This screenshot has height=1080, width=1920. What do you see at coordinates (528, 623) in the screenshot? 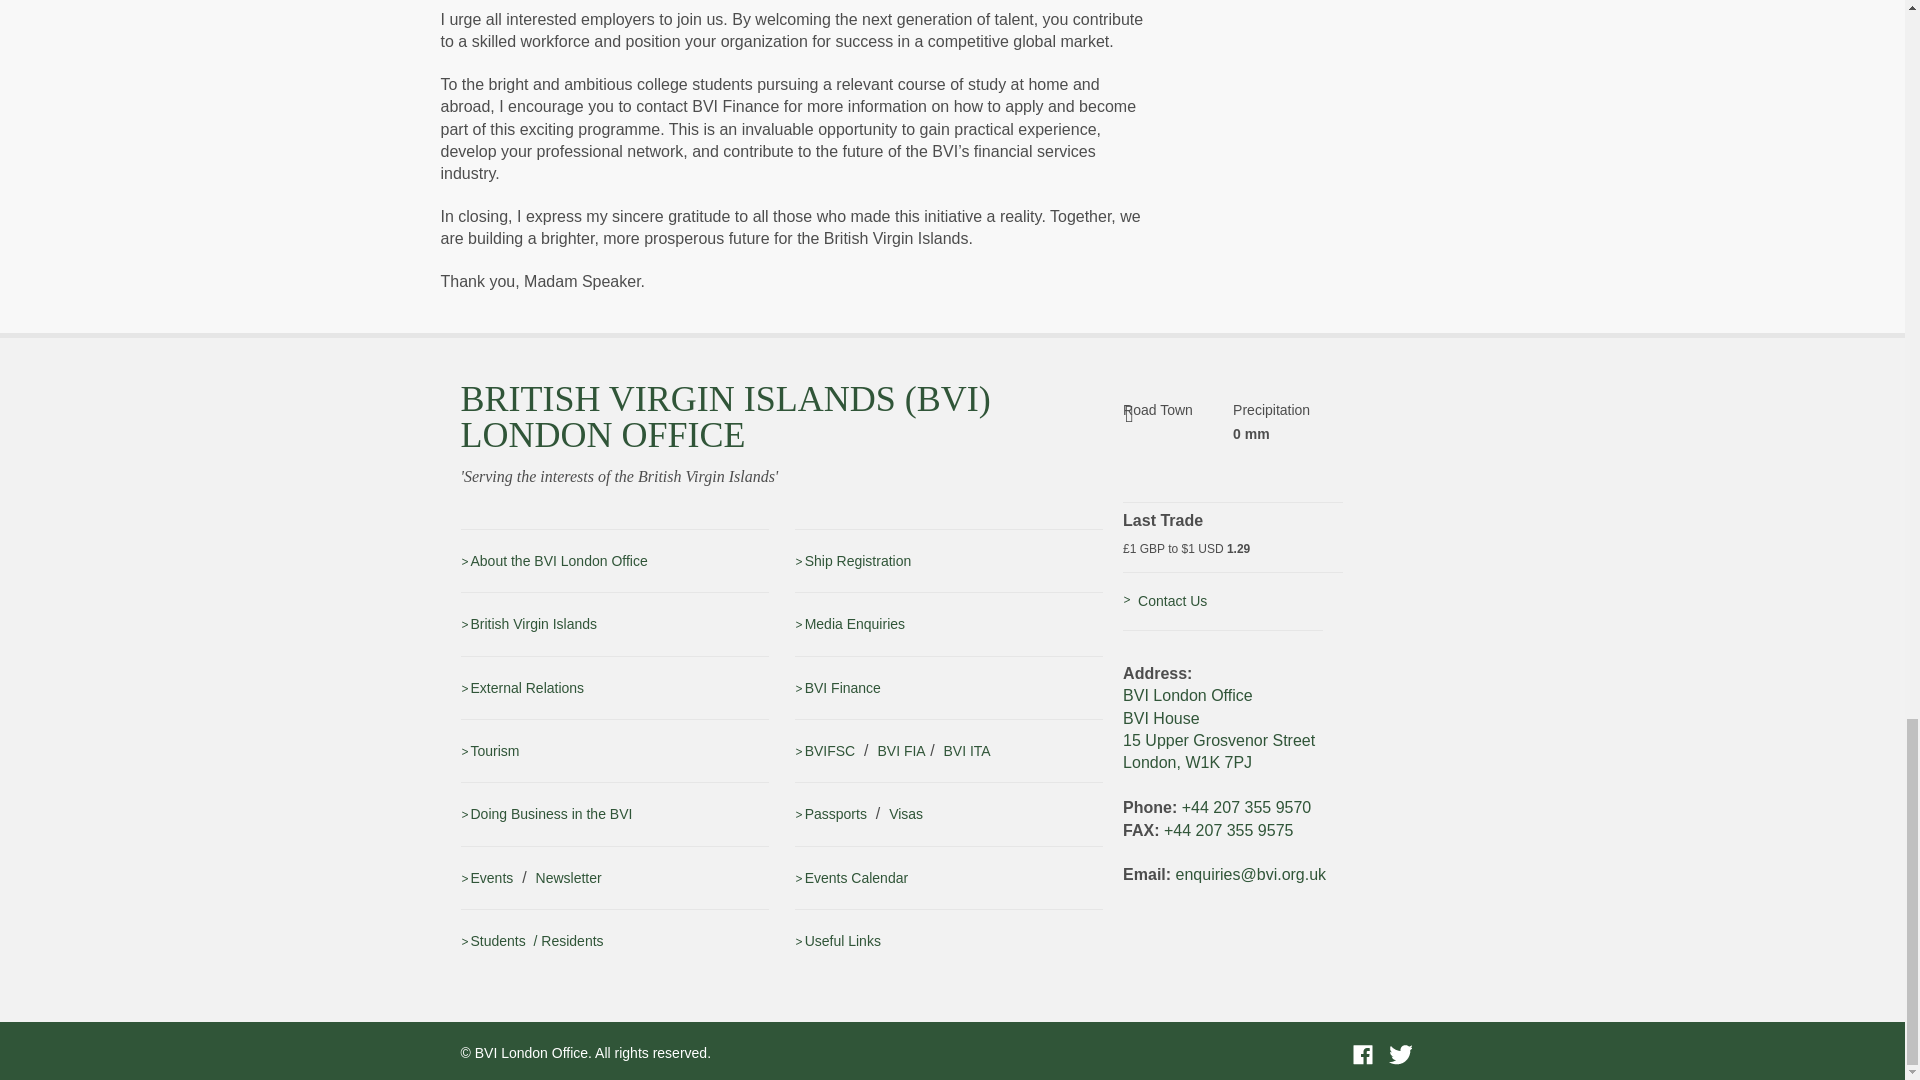
I see `British Virgin Islands` at bounding box center [528, 623].